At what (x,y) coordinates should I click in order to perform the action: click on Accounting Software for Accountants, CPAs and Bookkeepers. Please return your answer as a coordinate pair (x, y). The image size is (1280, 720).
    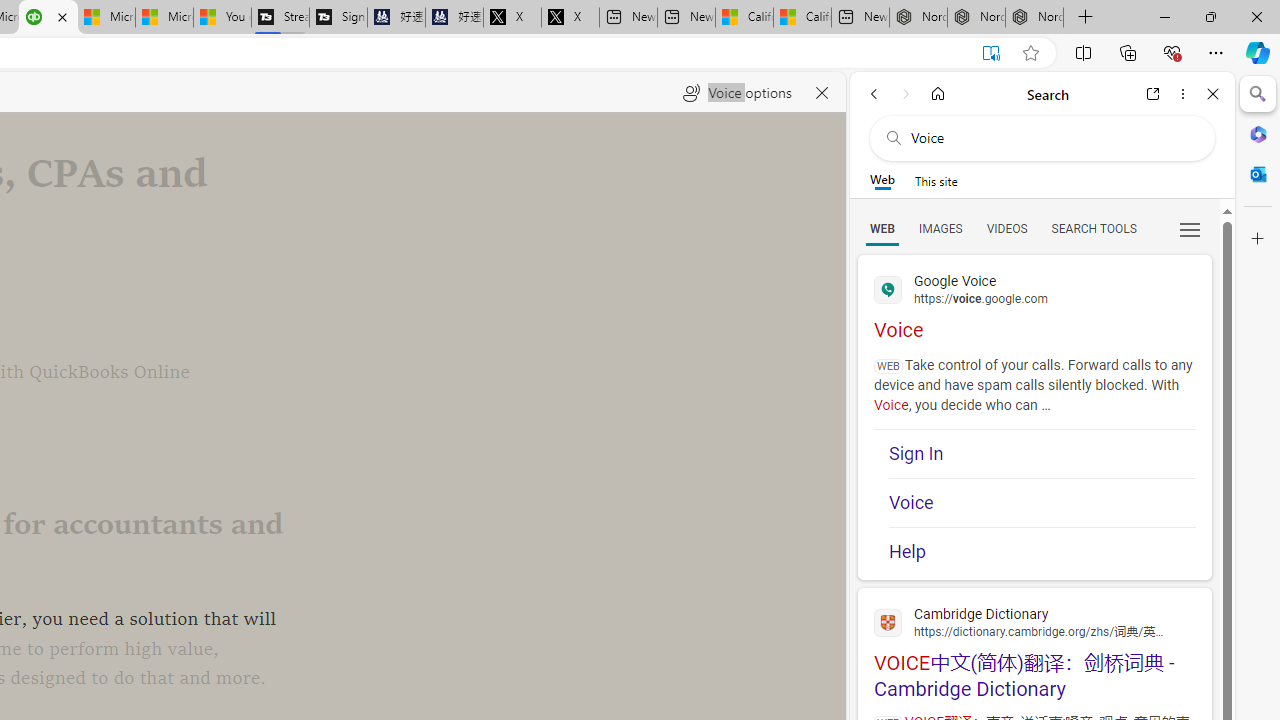
    Looking at the image, I should click on (48, 18).